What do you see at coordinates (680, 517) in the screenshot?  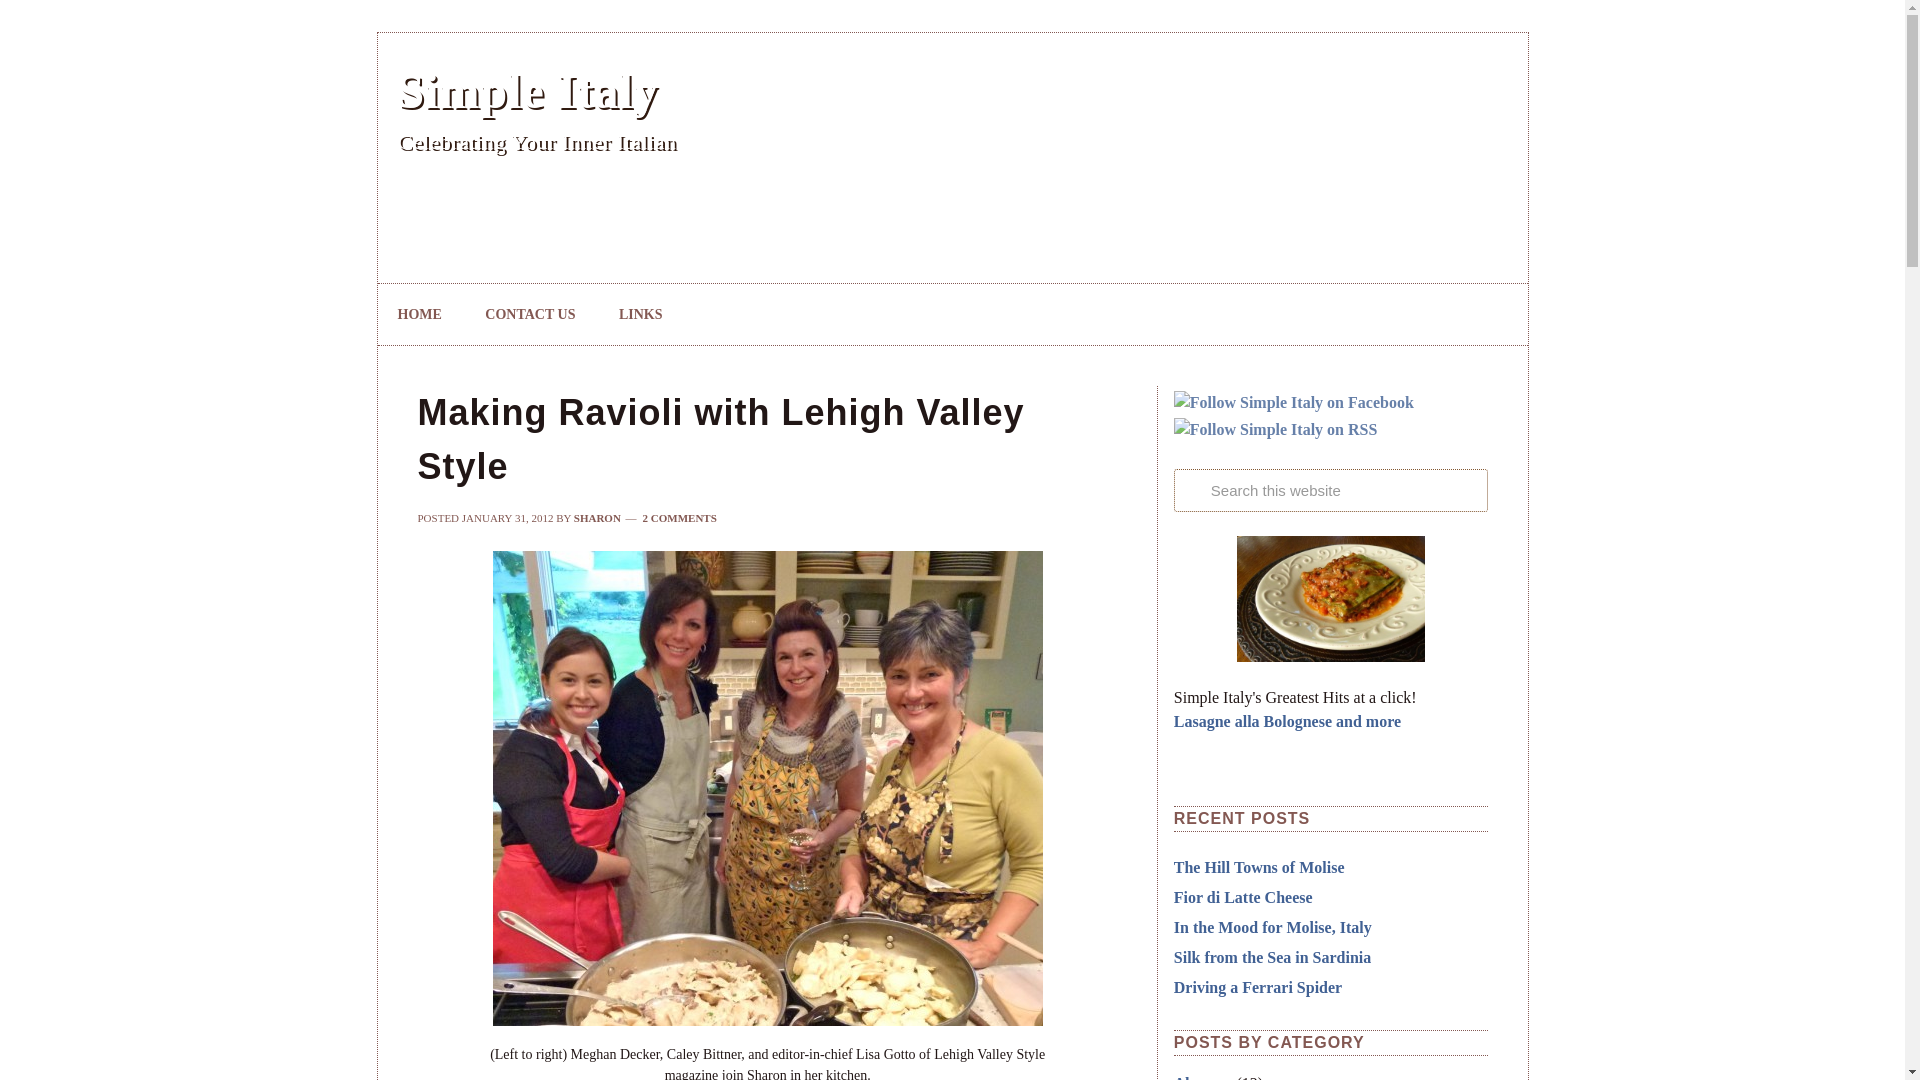 I see `2 COMMENTS` at bounding box center [680, 517].